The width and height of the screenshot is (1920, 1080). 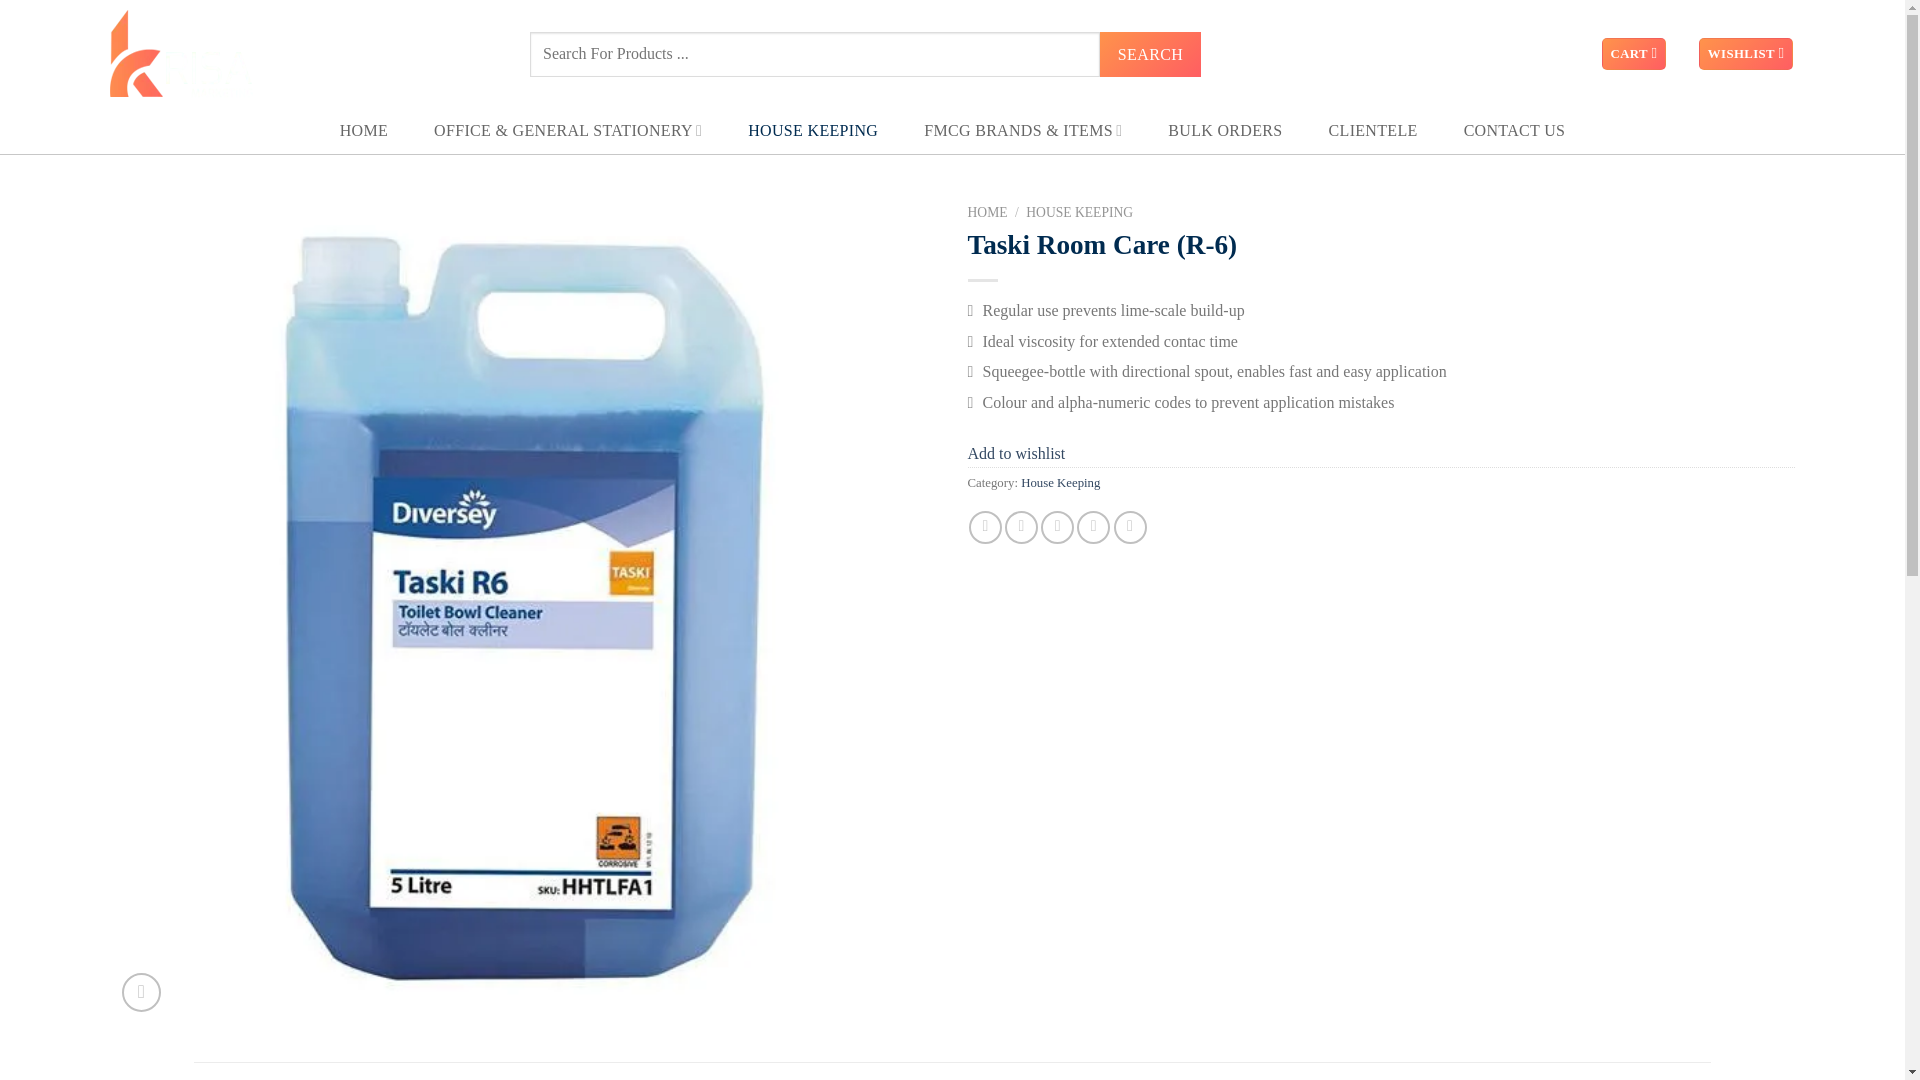 What do you see at coordinates (192, 54) in the screenshot?
I see `Krisa Marketing` at bounding box center [192, 54].